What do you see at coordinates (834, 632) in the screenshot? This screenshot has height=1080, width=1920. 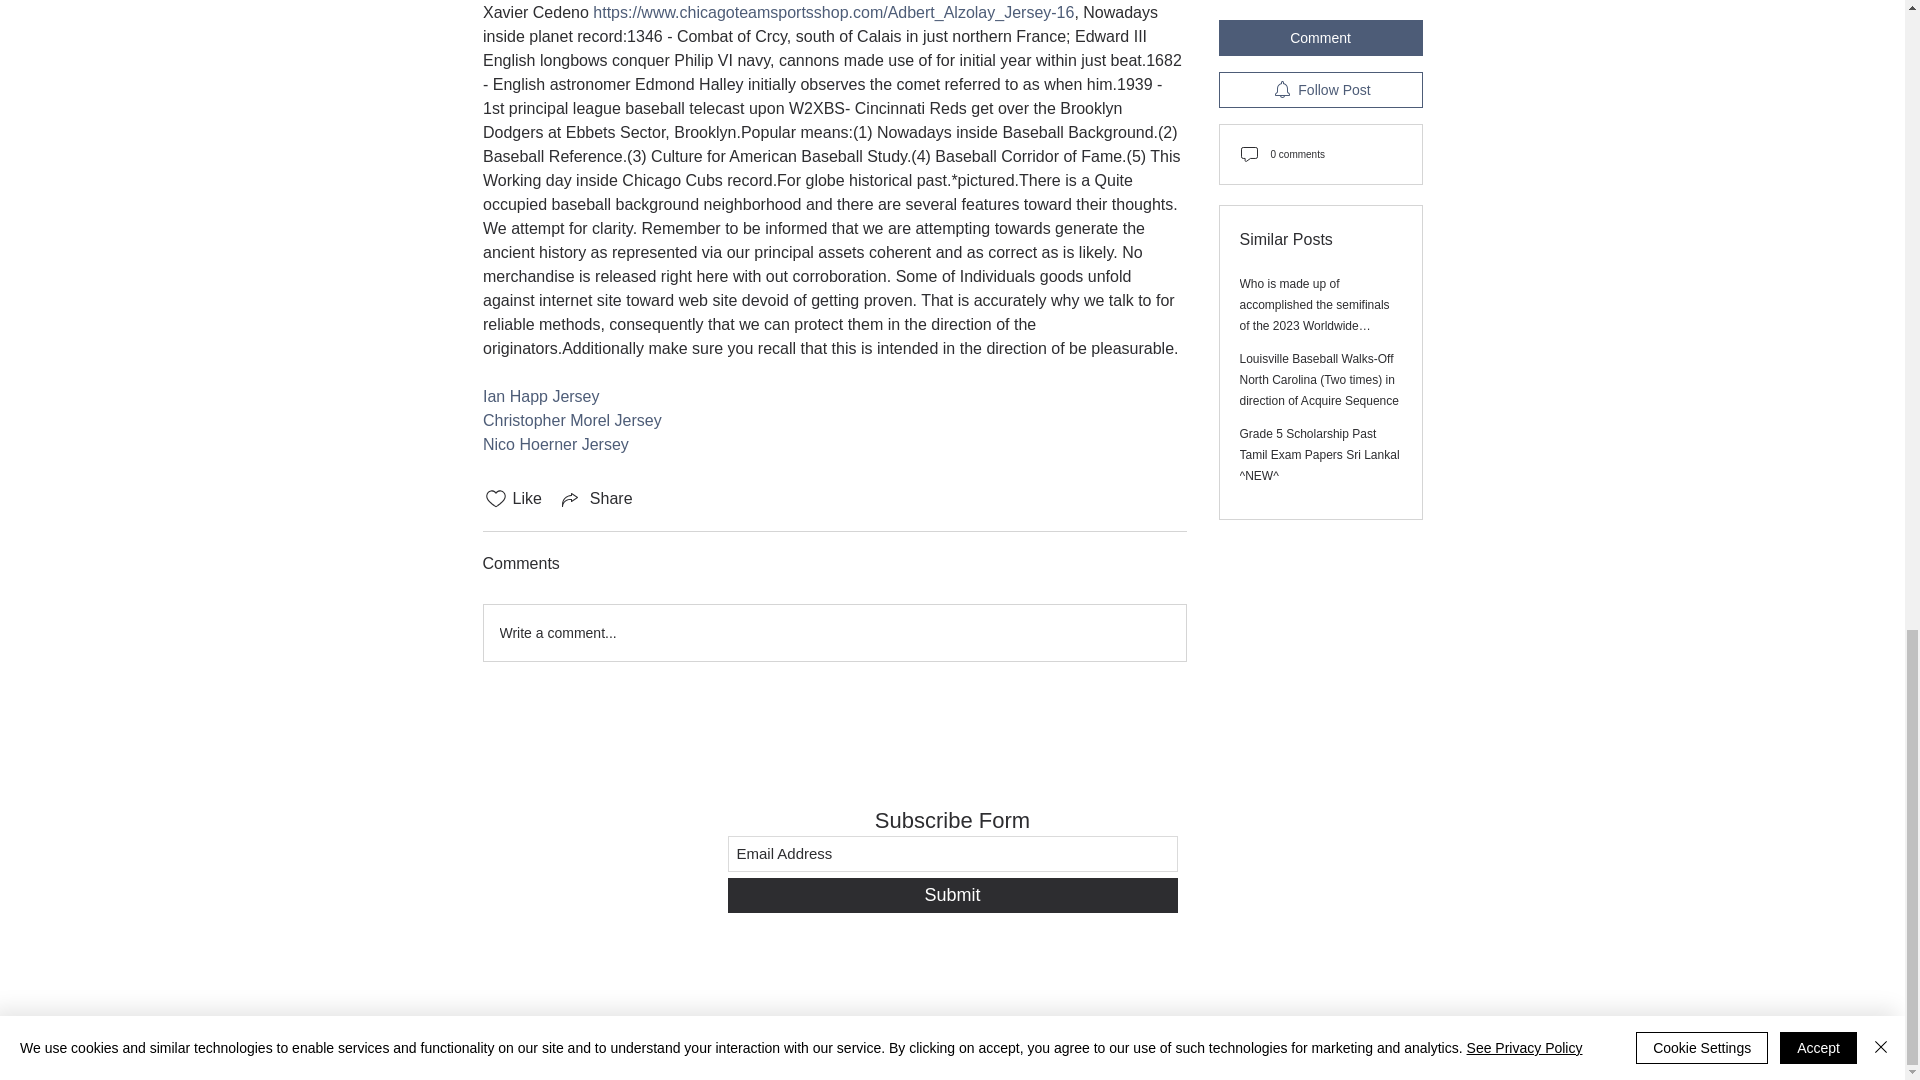 I see `Write a comment...` at bounding box center [834, 632].